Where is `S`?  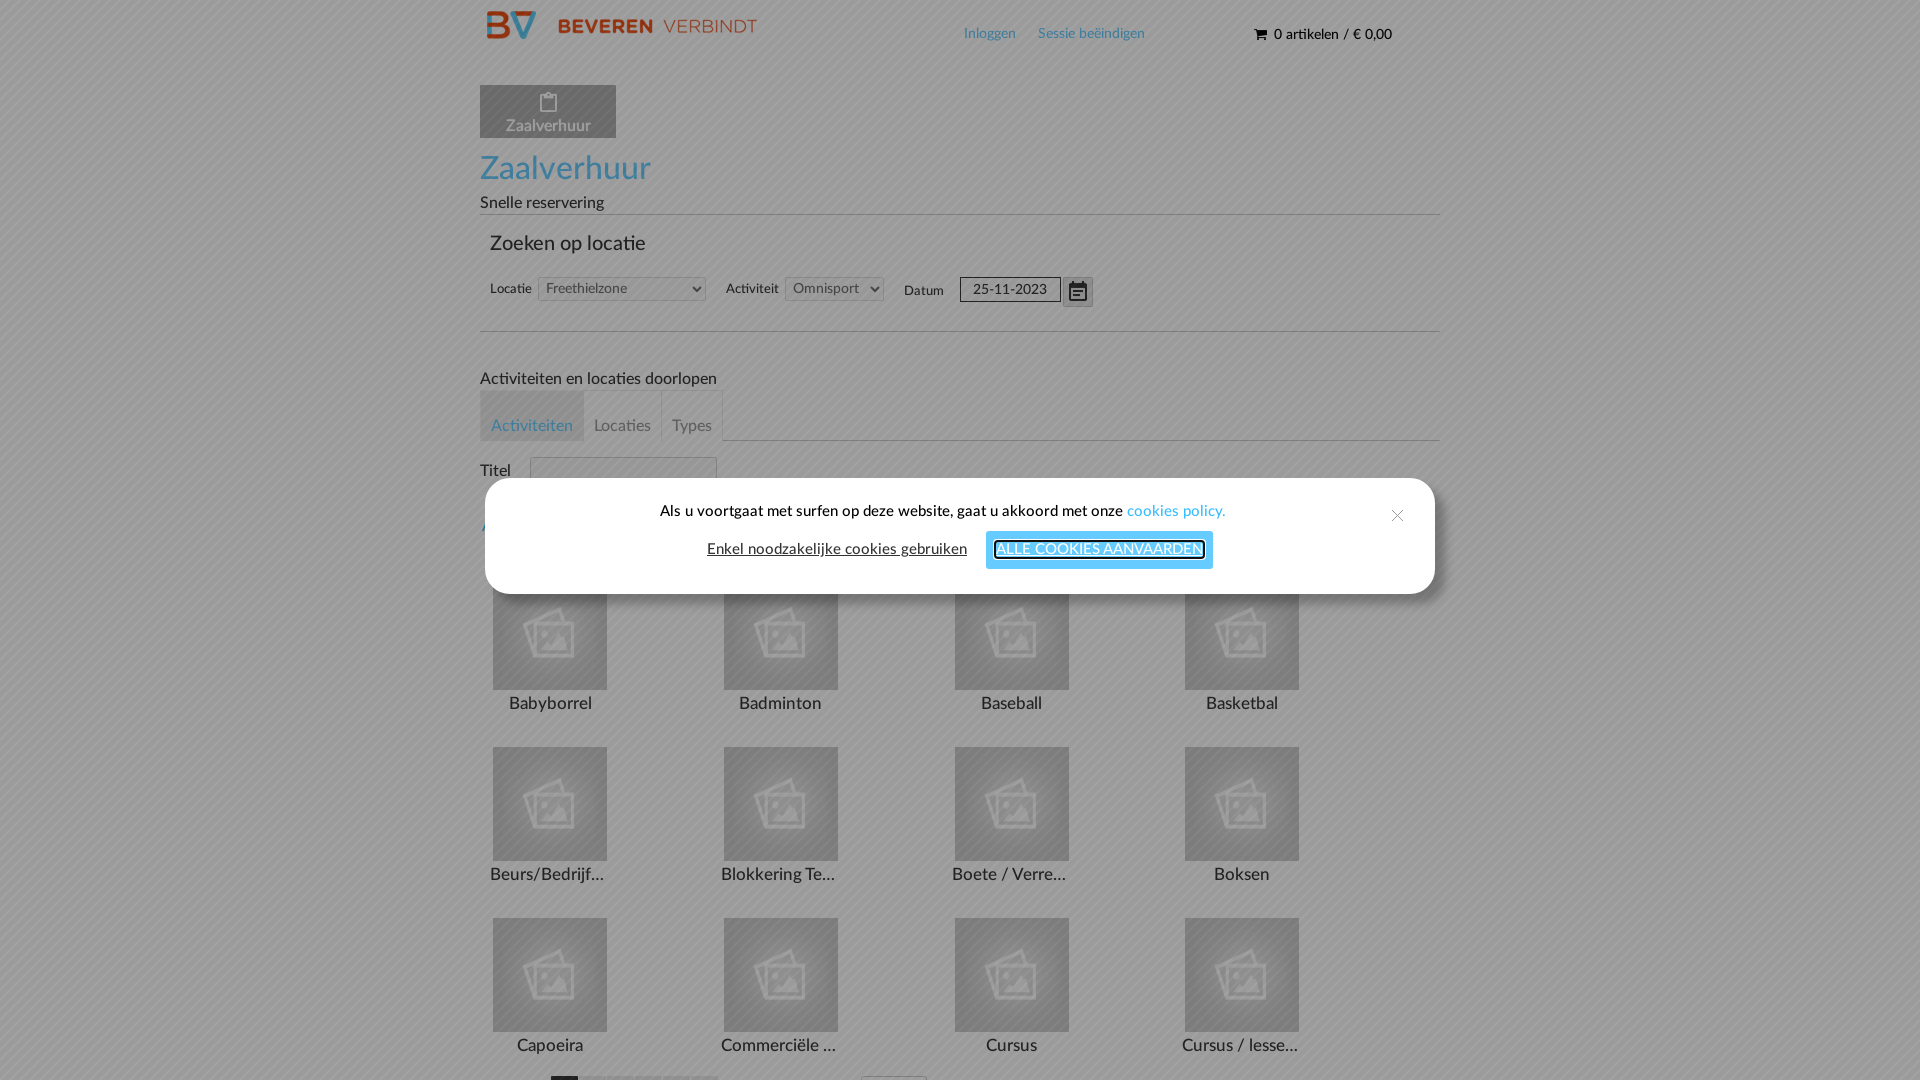 S is located at coordinates (1141, 526).